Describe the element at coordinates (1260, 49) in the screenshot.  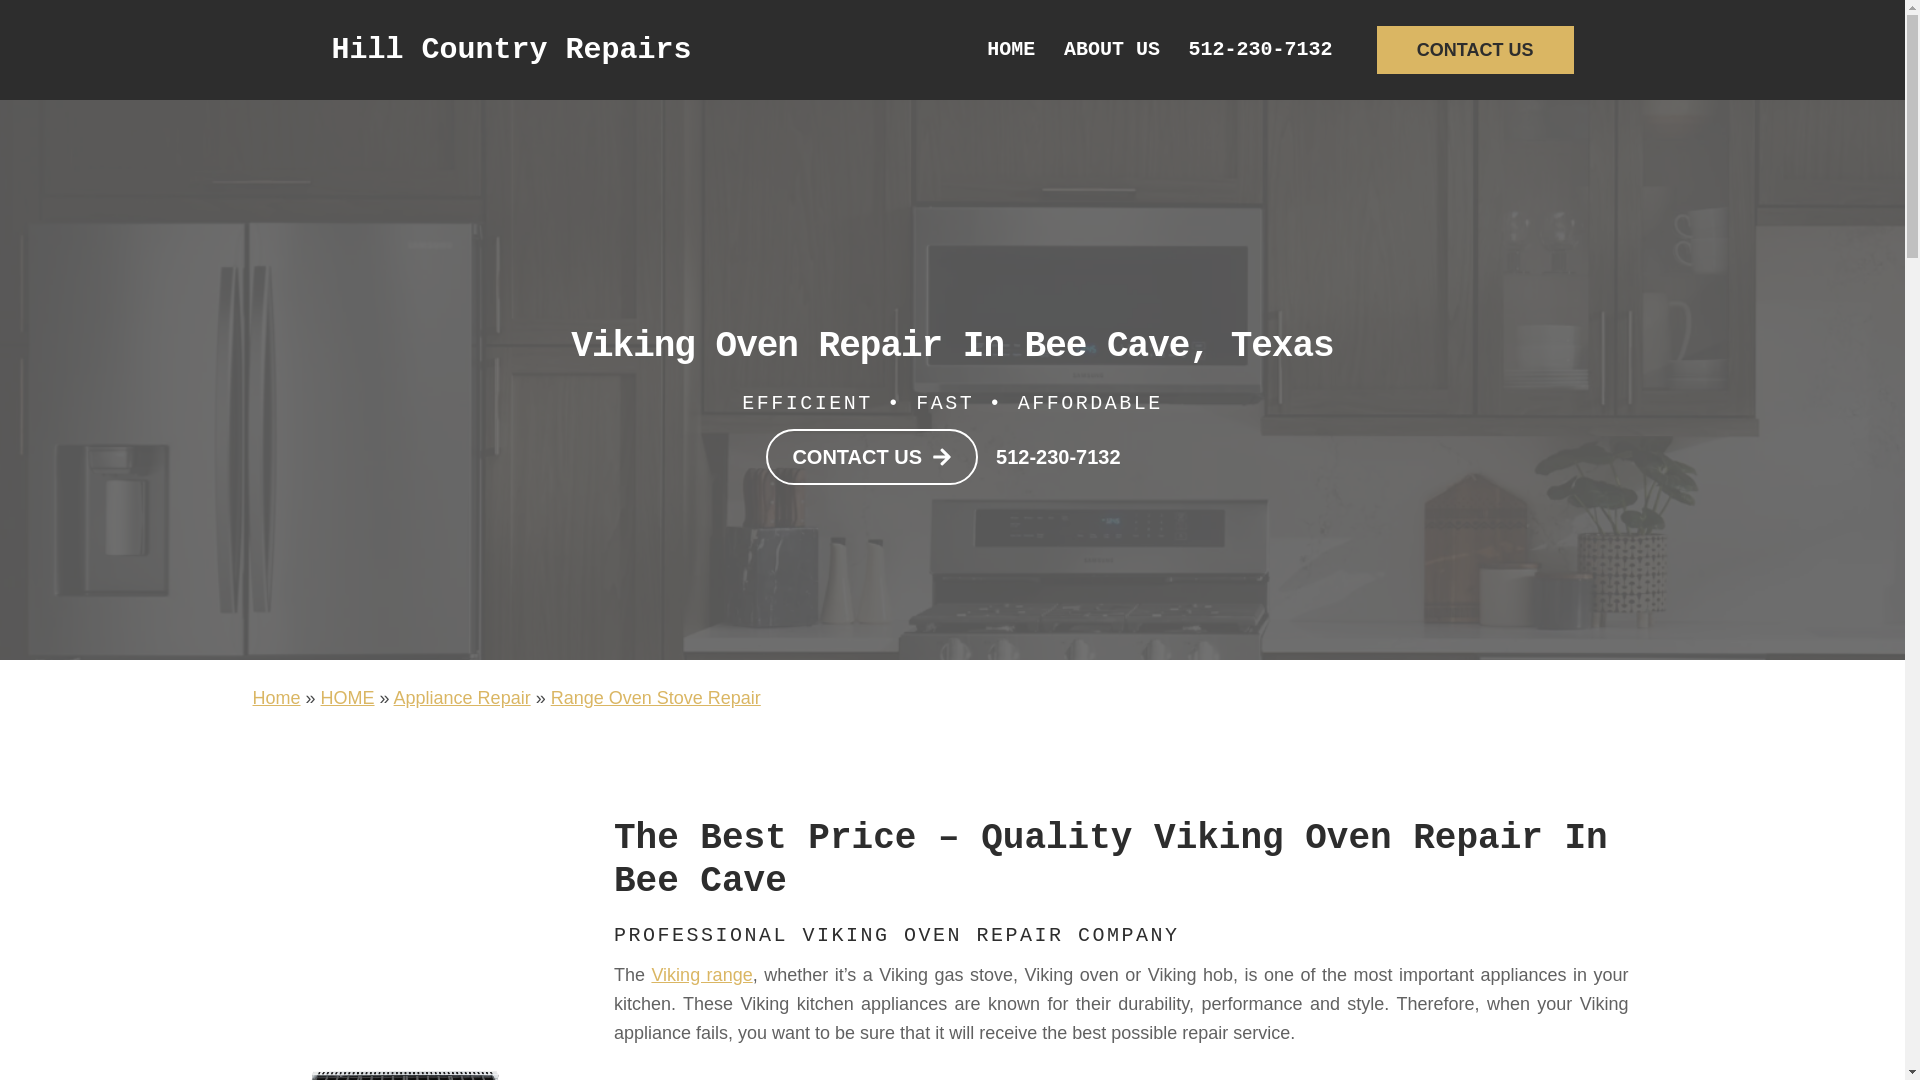
I see `512-230-7132` at that location.